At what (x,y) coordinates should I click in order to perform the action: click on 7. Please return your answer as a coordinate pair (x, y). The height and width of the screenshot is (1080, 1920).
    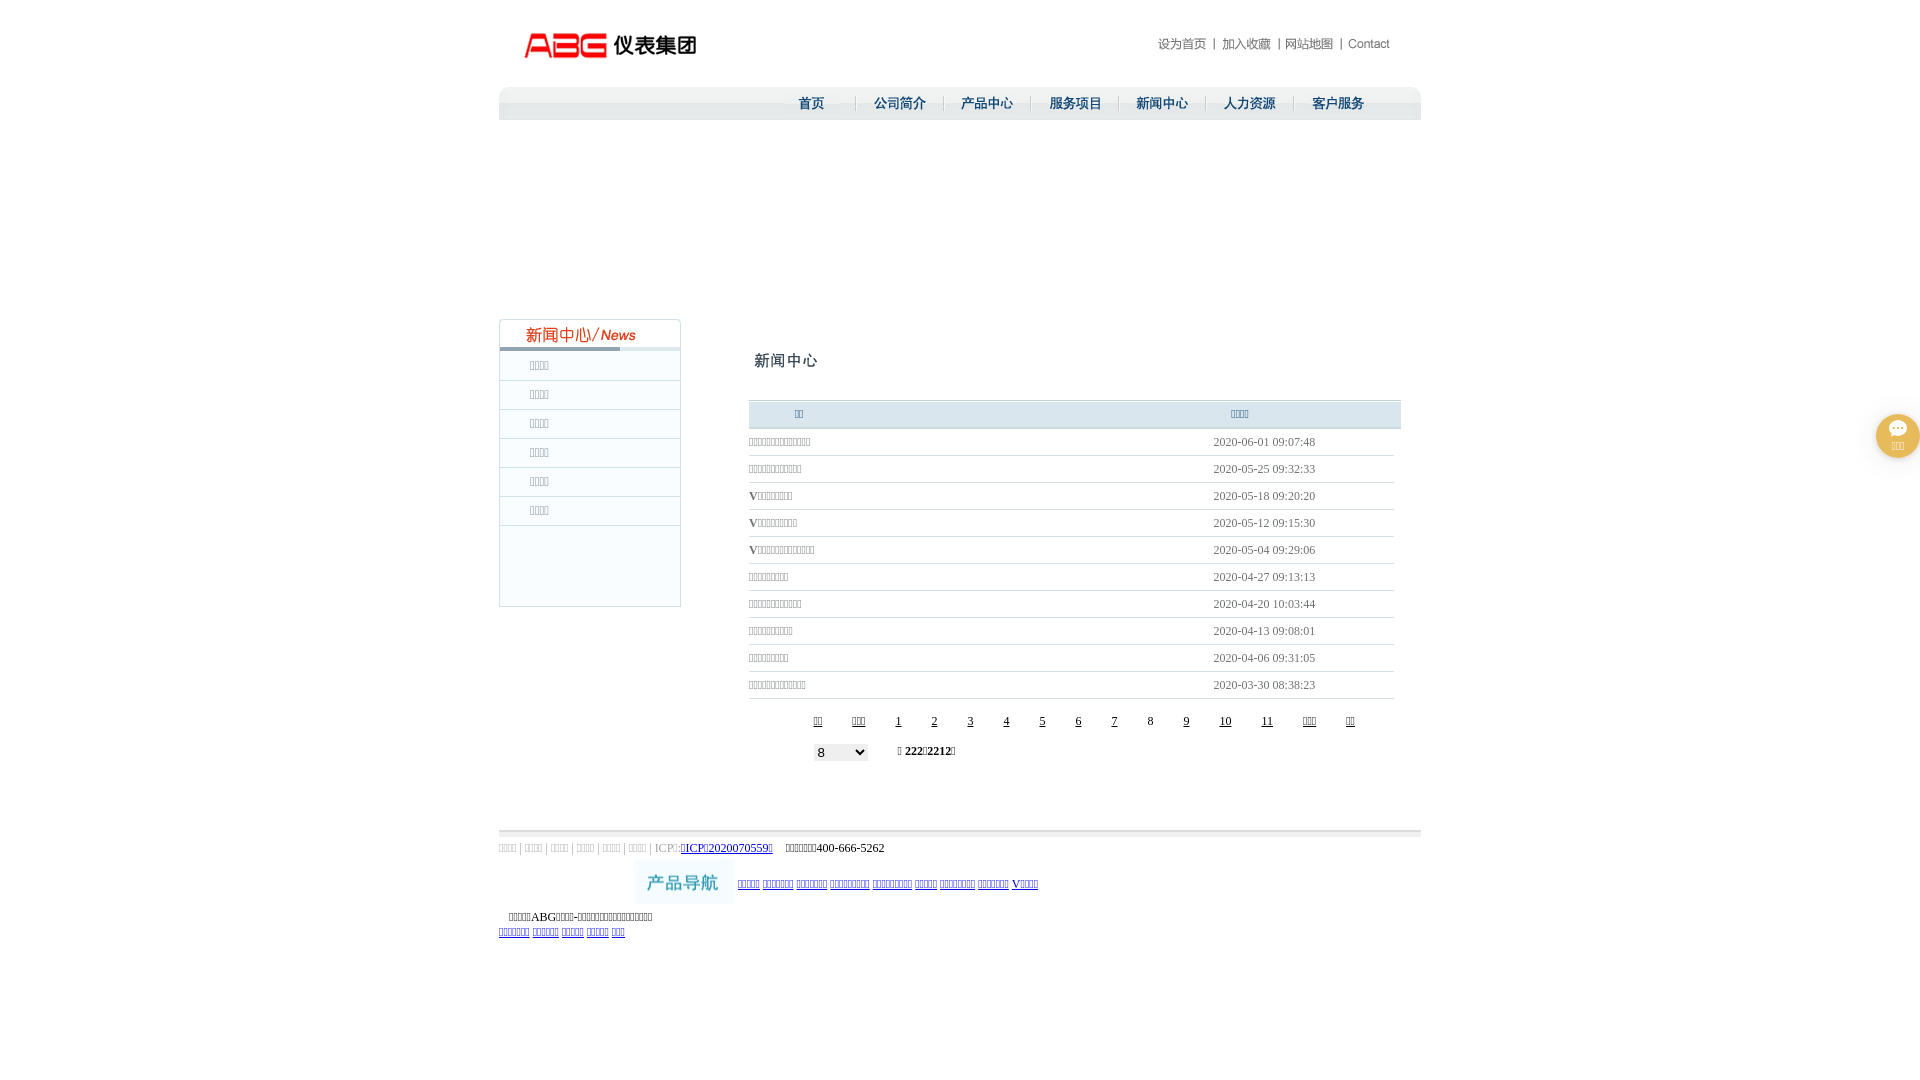
    Looking at the image, I should click on (1114, 721).